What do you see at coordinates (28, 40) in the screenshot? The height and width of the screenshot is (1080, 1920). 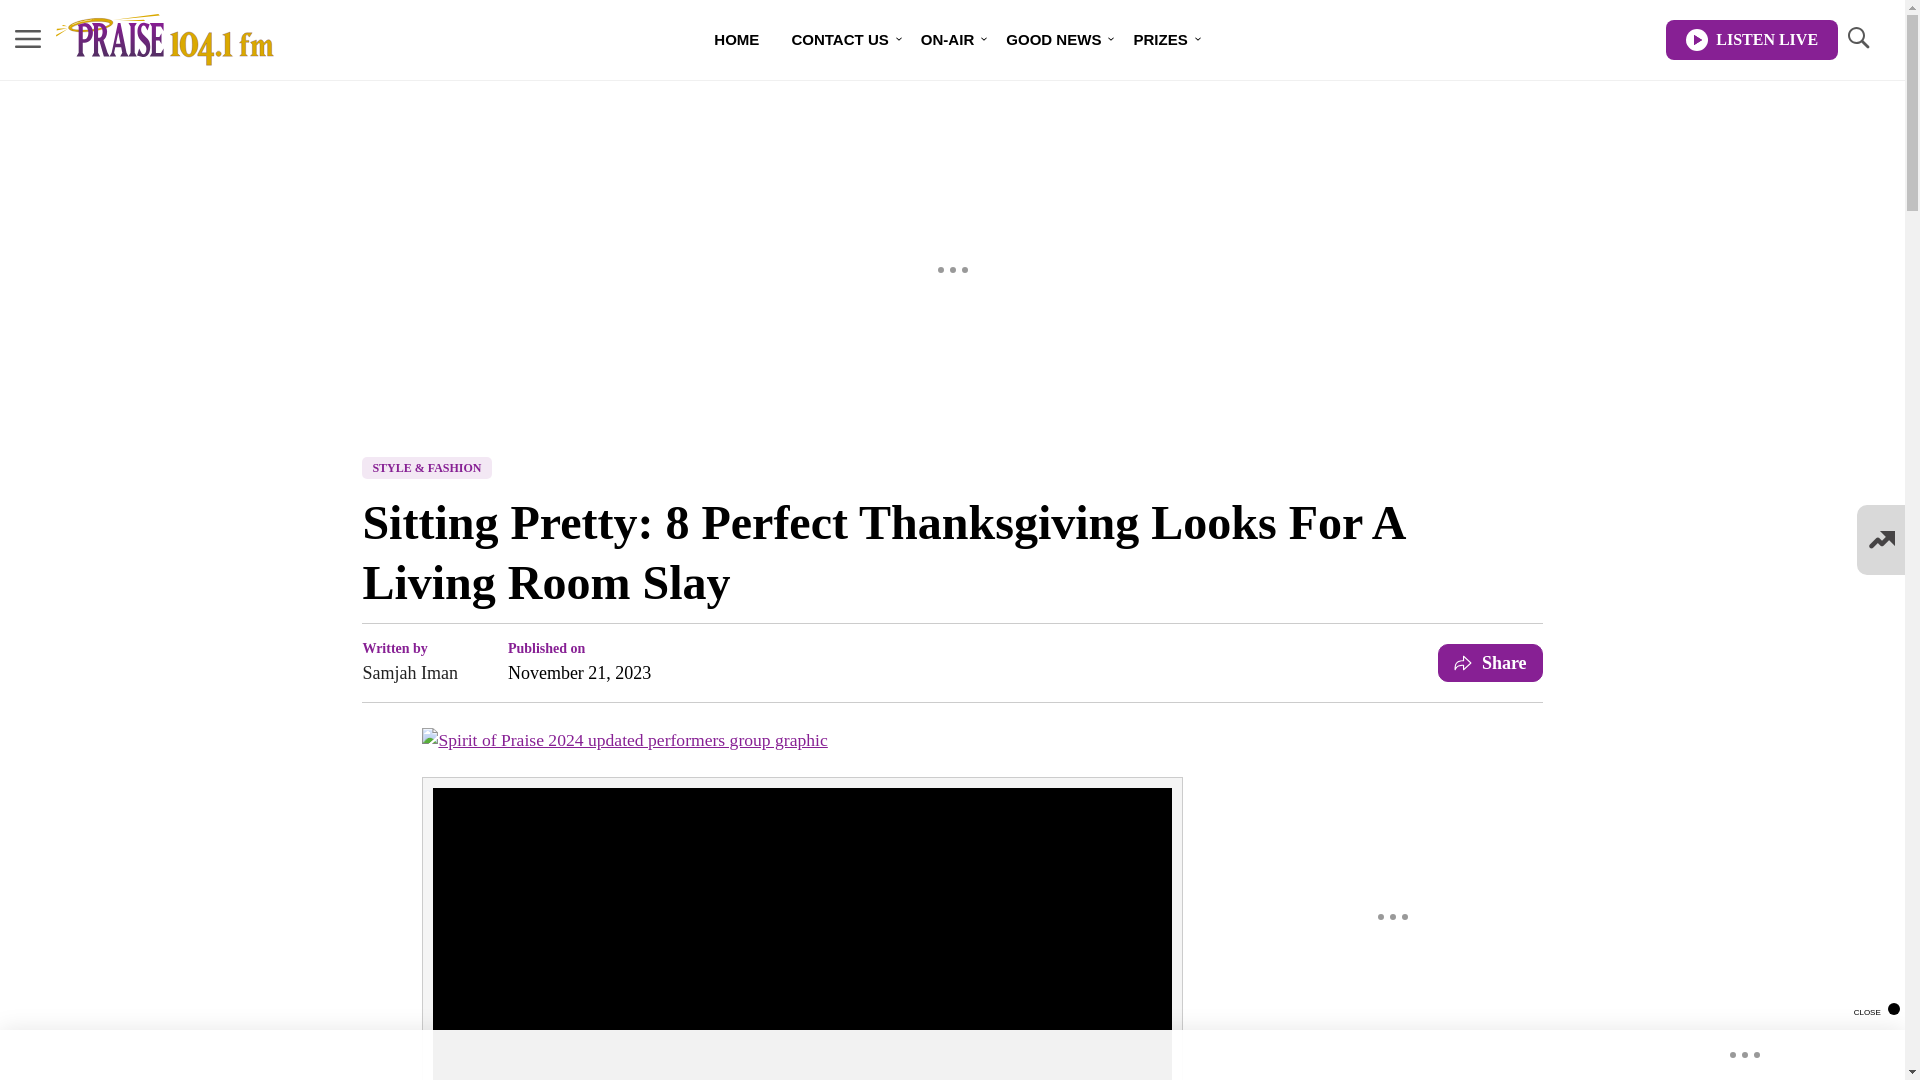 I see `MENU` at bounding box center [28, 40].